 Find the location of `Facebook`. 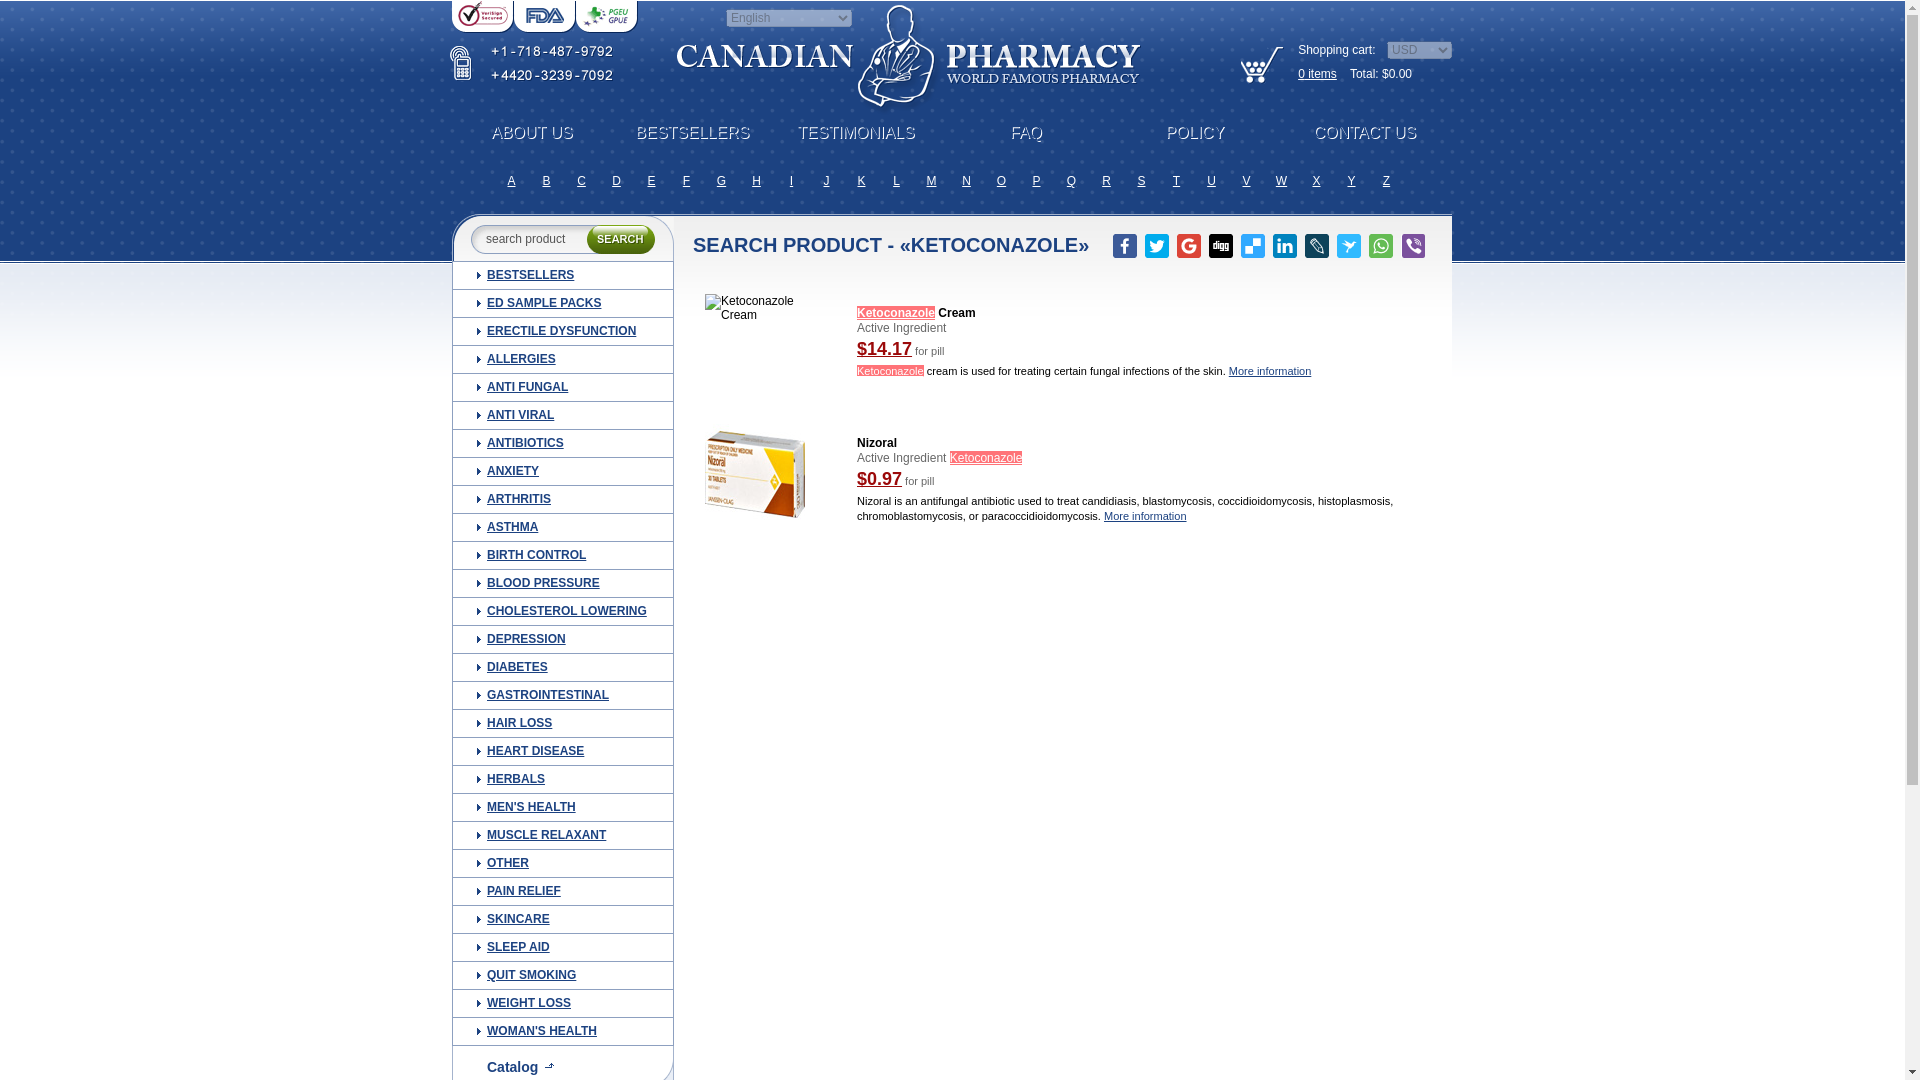

Facebook is located at coordinates (1124, 246).